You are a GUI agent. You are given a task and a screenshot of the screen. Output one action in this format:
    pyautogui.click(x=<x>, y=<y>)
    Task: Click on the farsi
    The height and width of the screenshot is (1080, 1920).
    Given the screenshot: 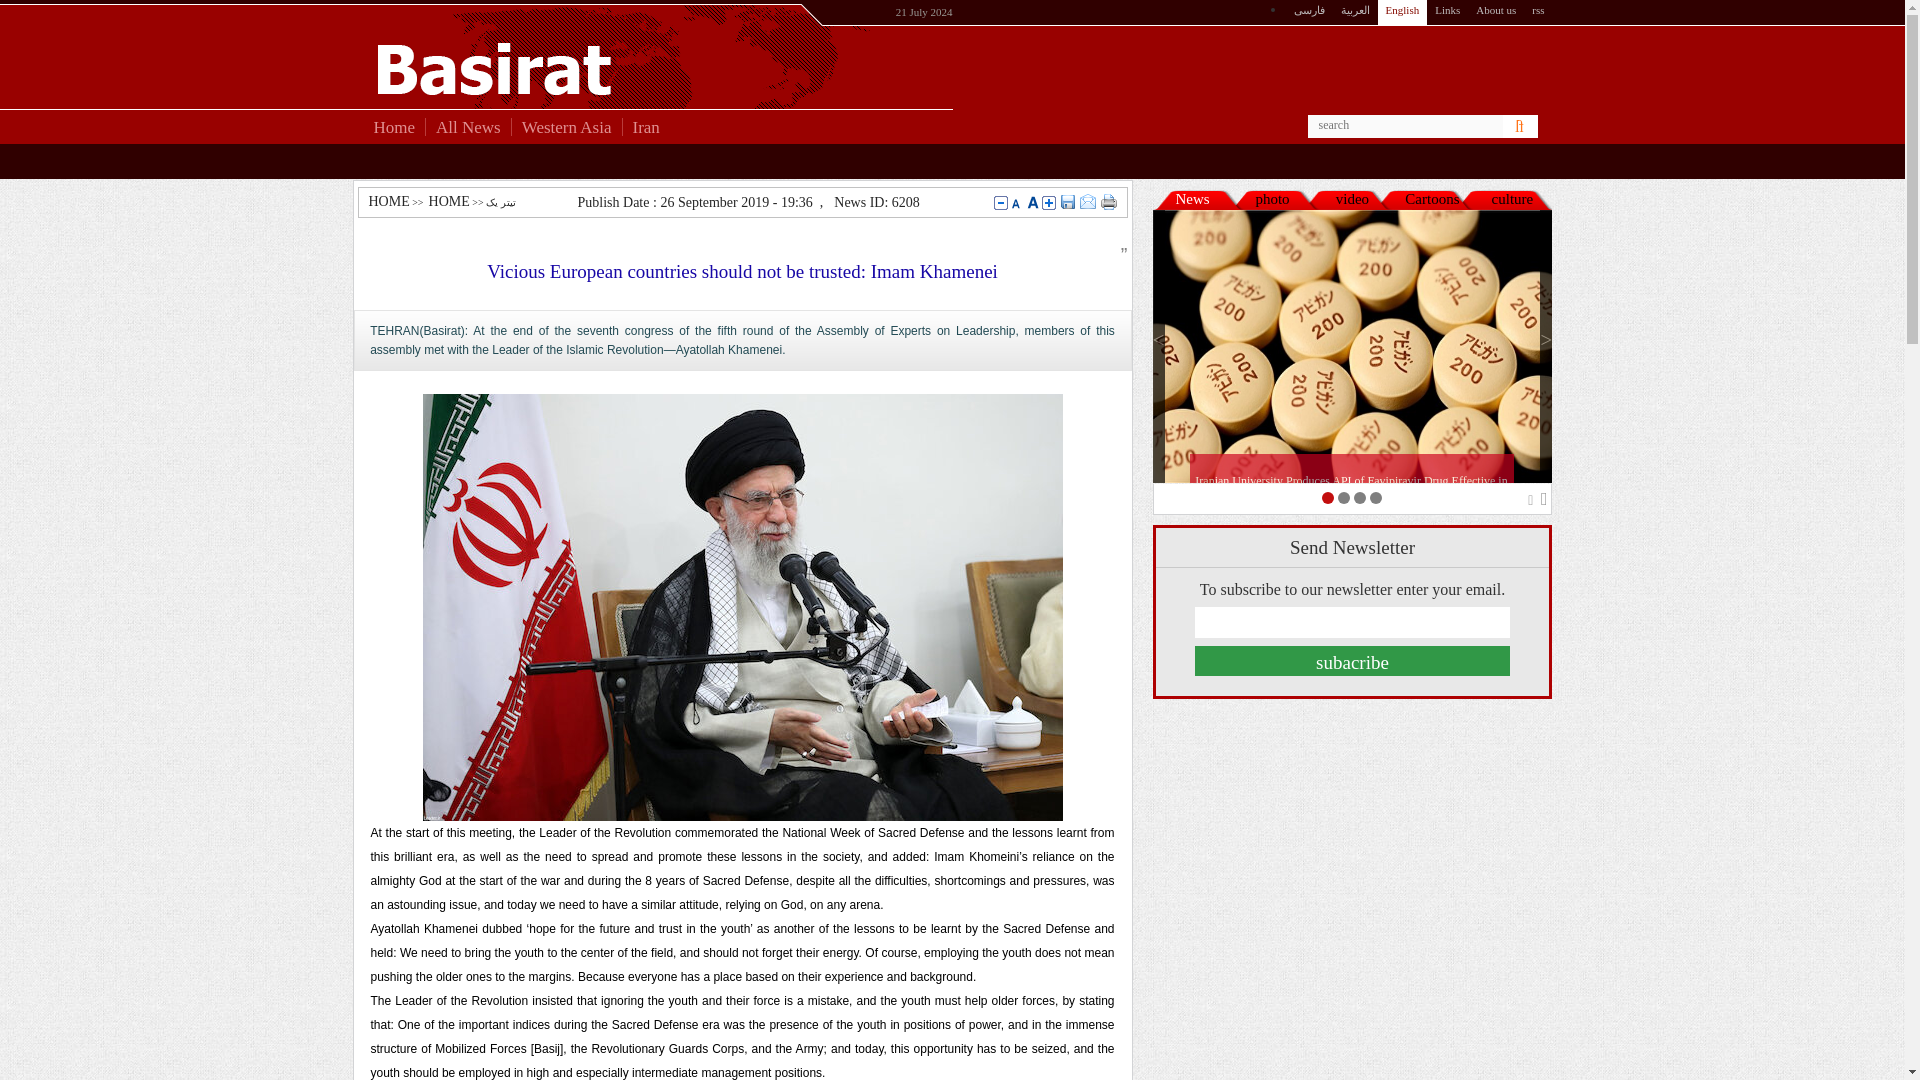 What is the action you would take?
    pyautogui.click(x=1309, y=12)
    